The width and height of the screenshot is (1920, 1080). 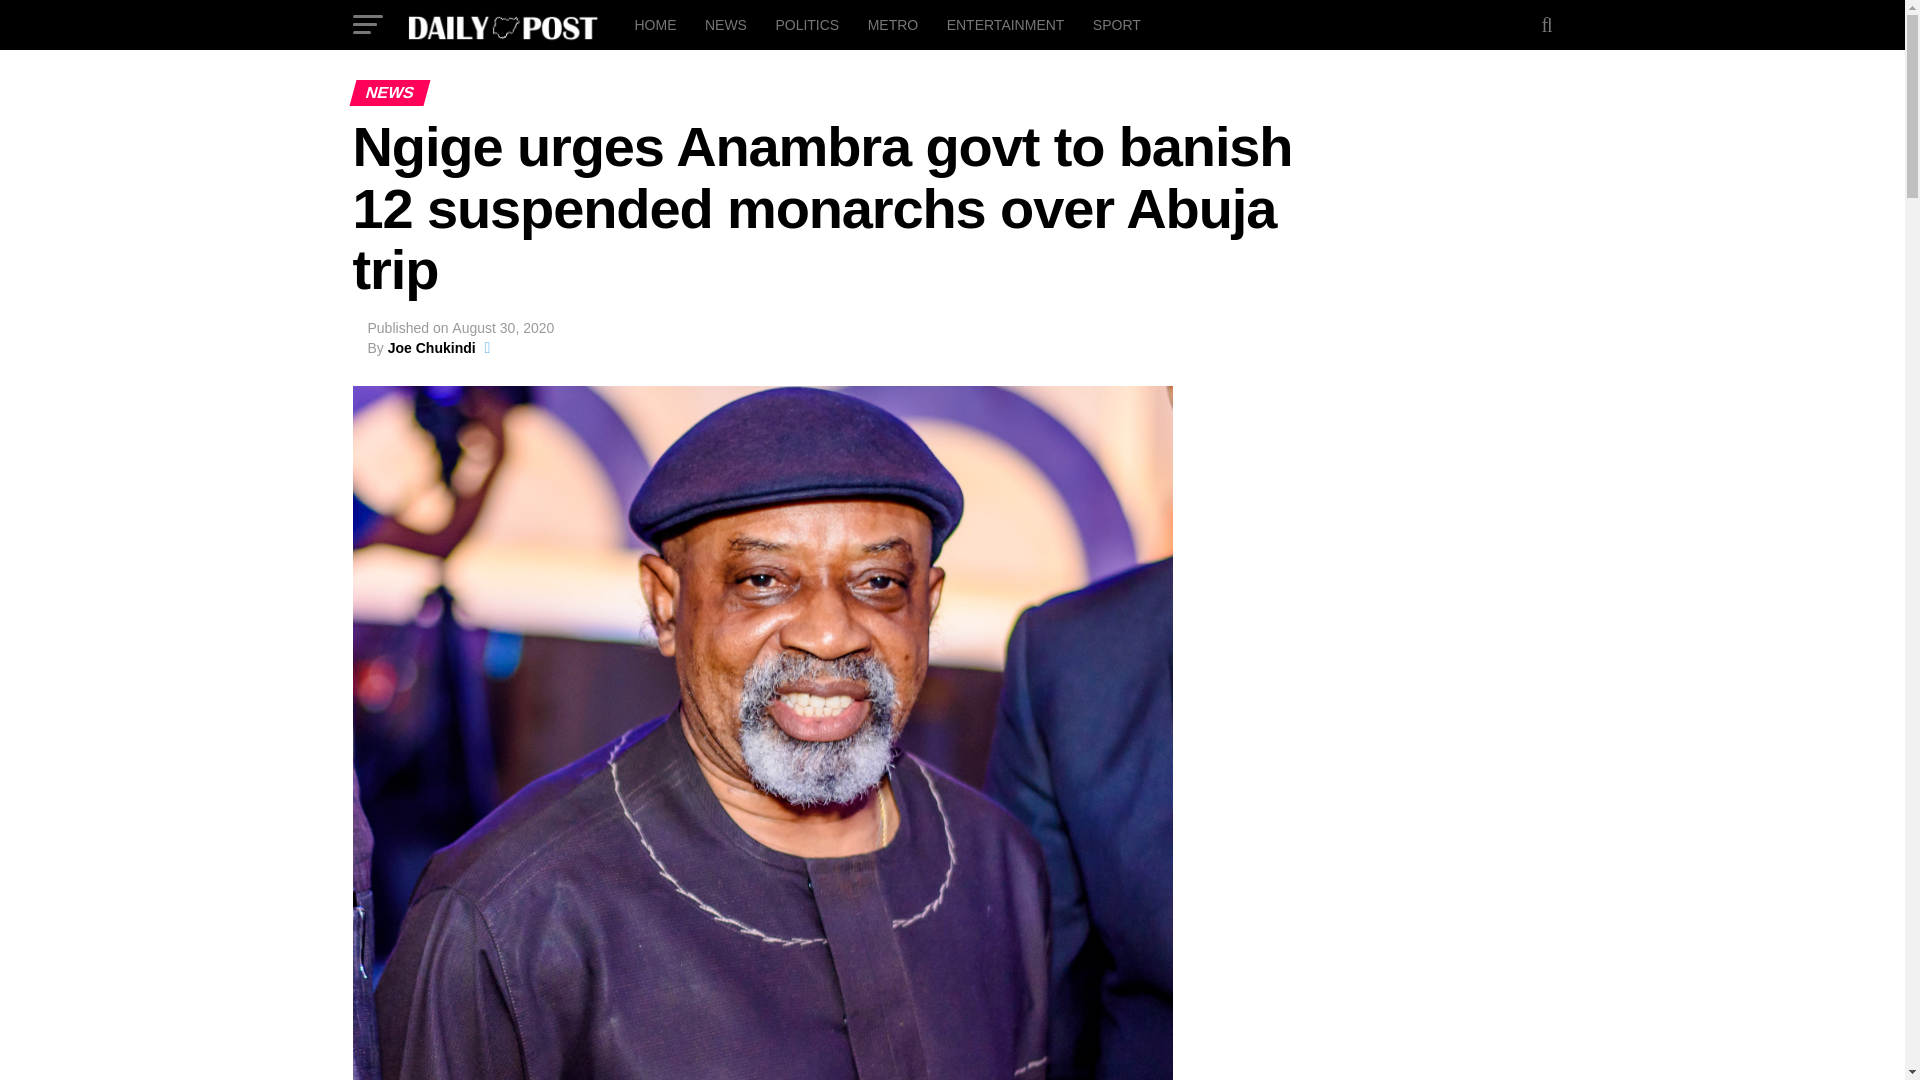 What do you see at coordinates (894, 24) in the screenshot?
I see `METRO` at bounding box center [894, 24].